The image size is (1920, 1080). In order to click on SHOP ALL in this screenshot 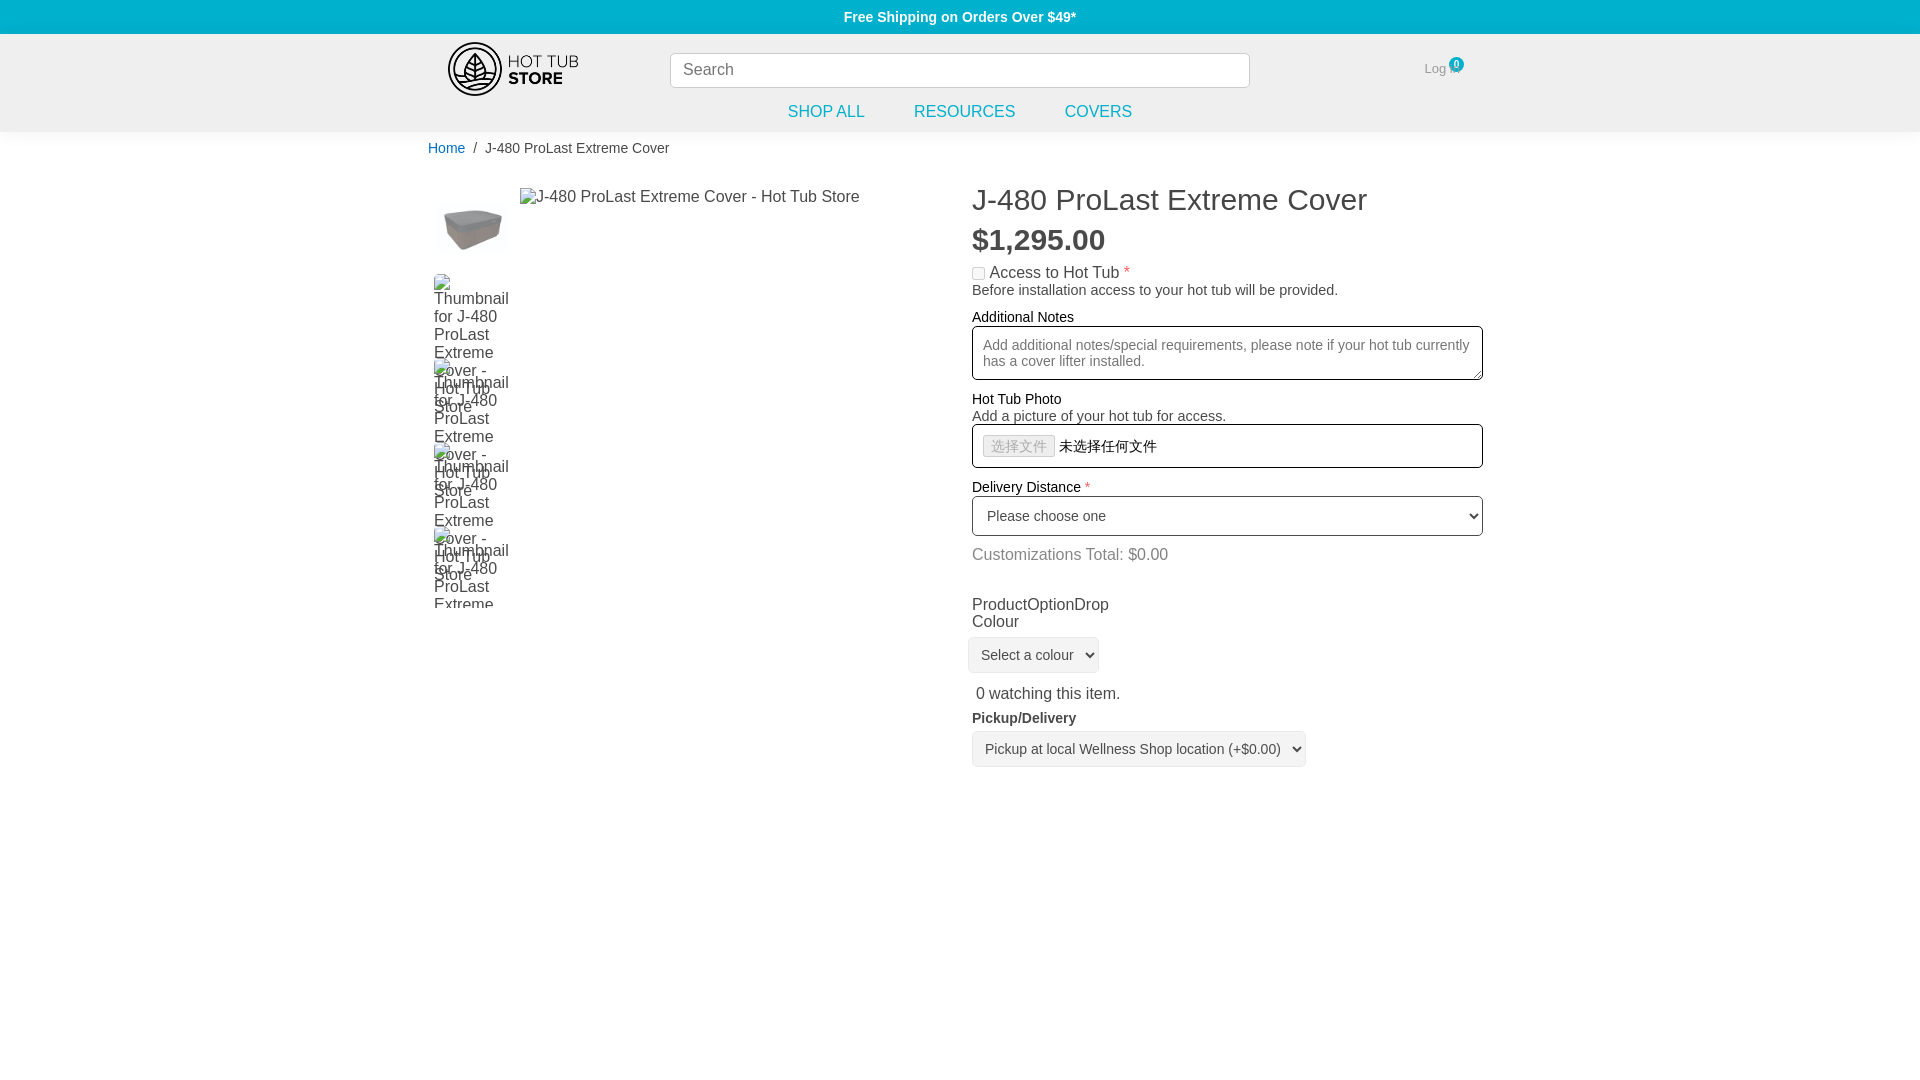, I will do `click(826, 116)`.